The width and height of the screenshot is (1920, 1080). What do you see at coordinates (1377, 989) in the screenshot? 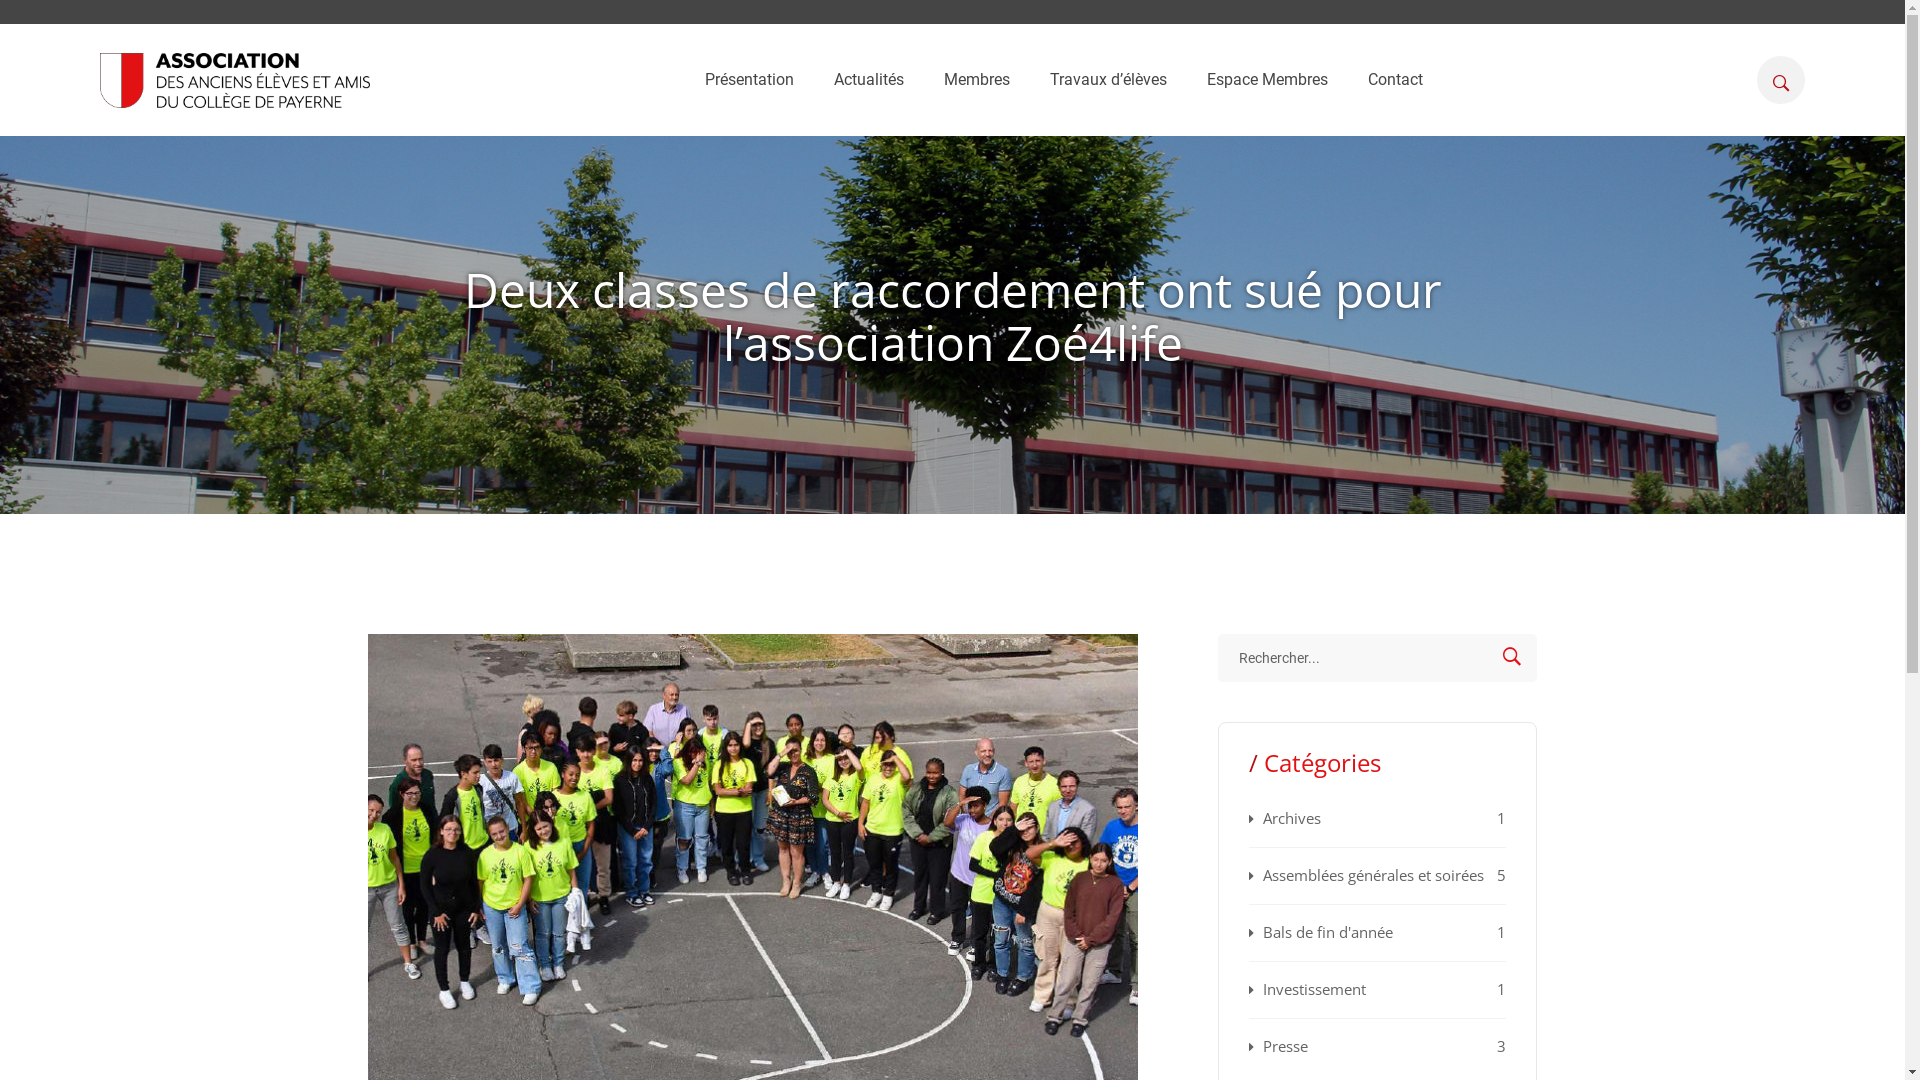
I see `Investissement
1` at bounding box center [1377, 989].